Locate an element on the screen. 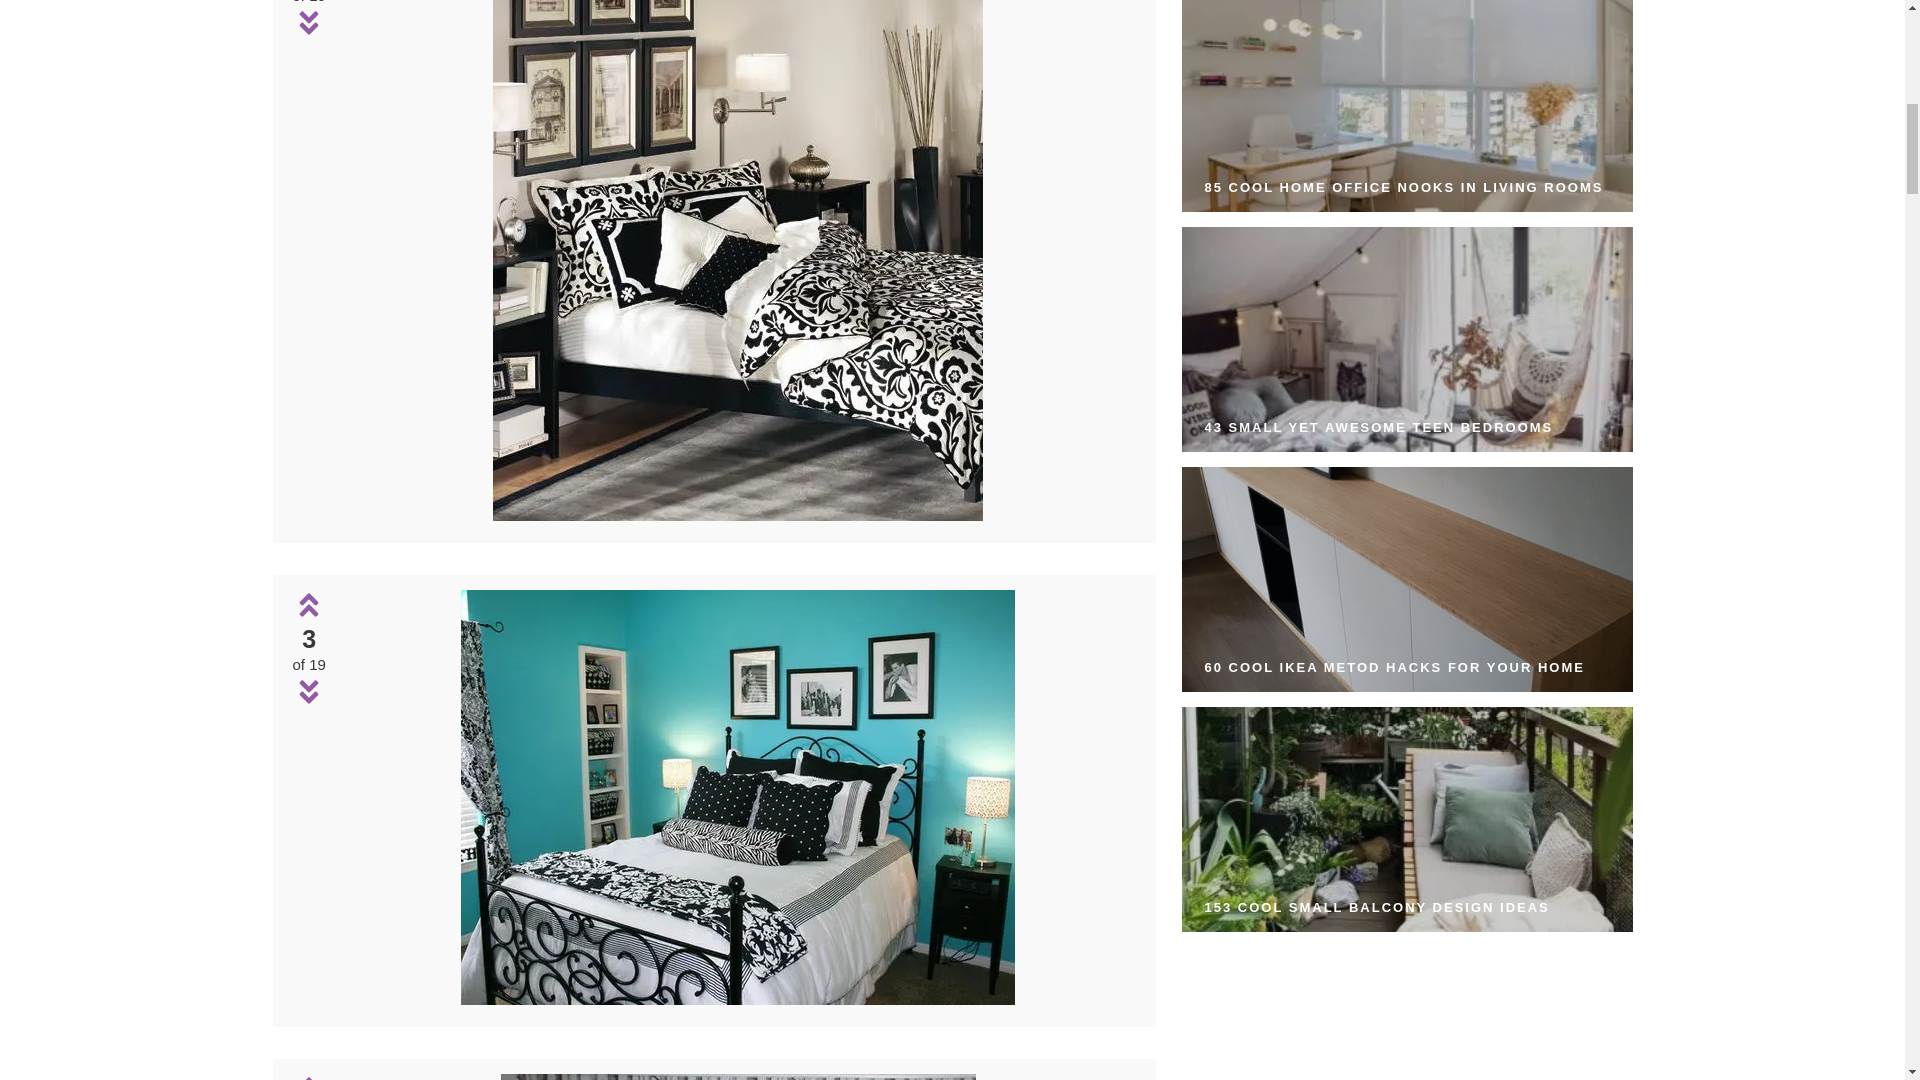 This screenshot has height=1080, width=1920. Traditional Black And White Bedroom is located at coordinates (738, 797).